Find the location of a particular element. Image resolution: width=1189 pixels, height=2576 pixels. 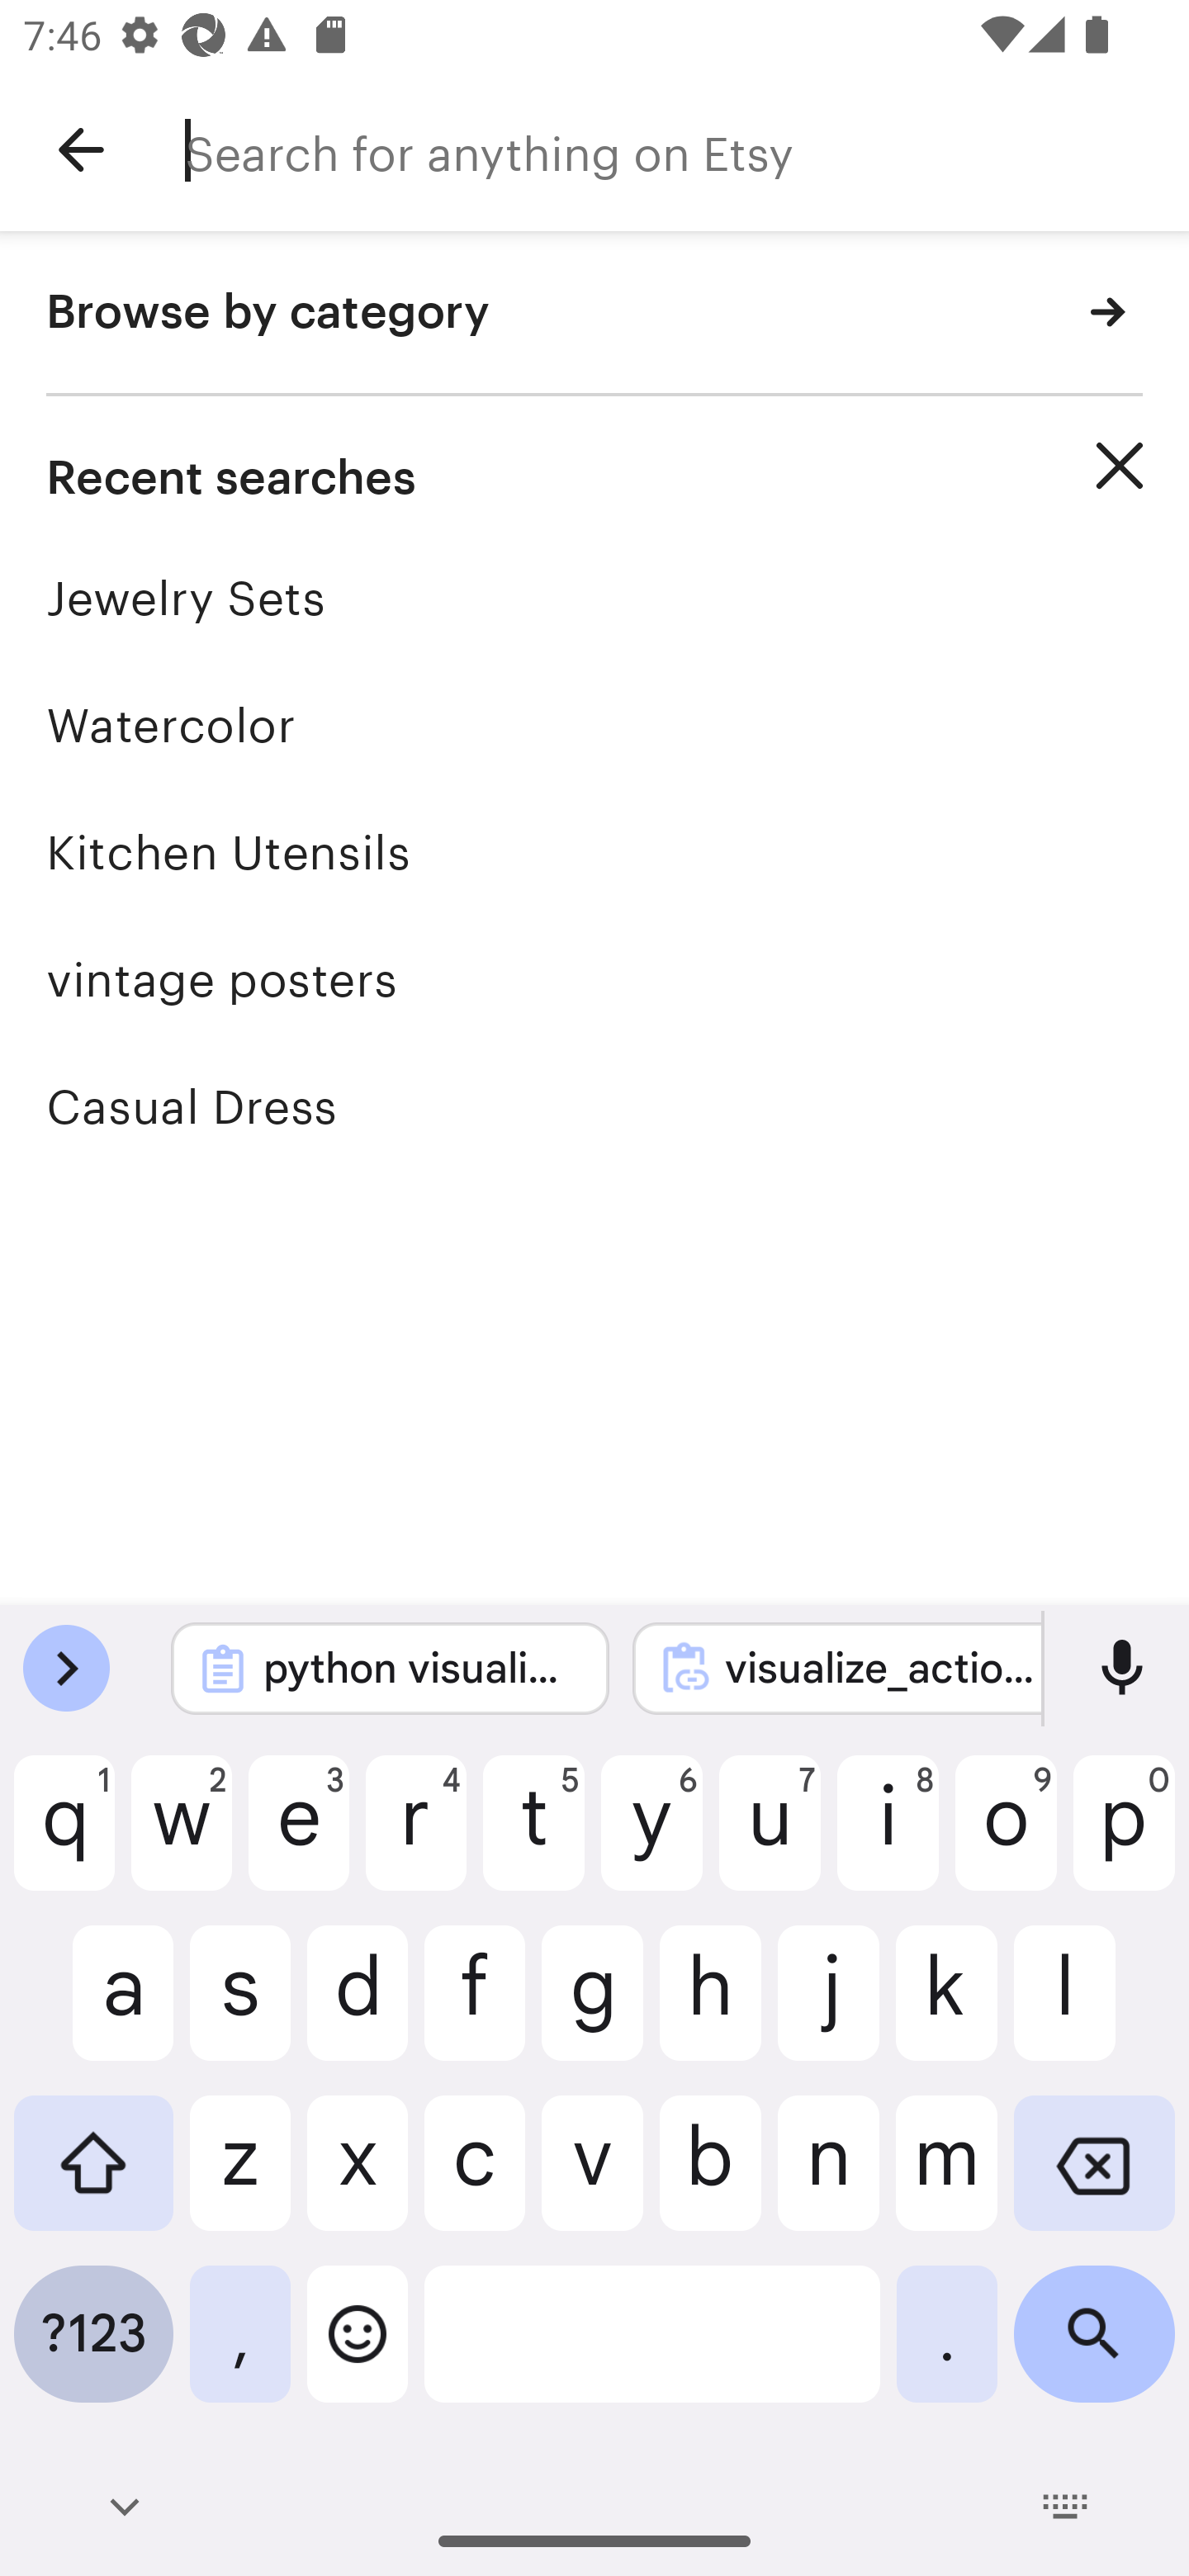

Jewelry Sets is located at coordinates (594, 598).